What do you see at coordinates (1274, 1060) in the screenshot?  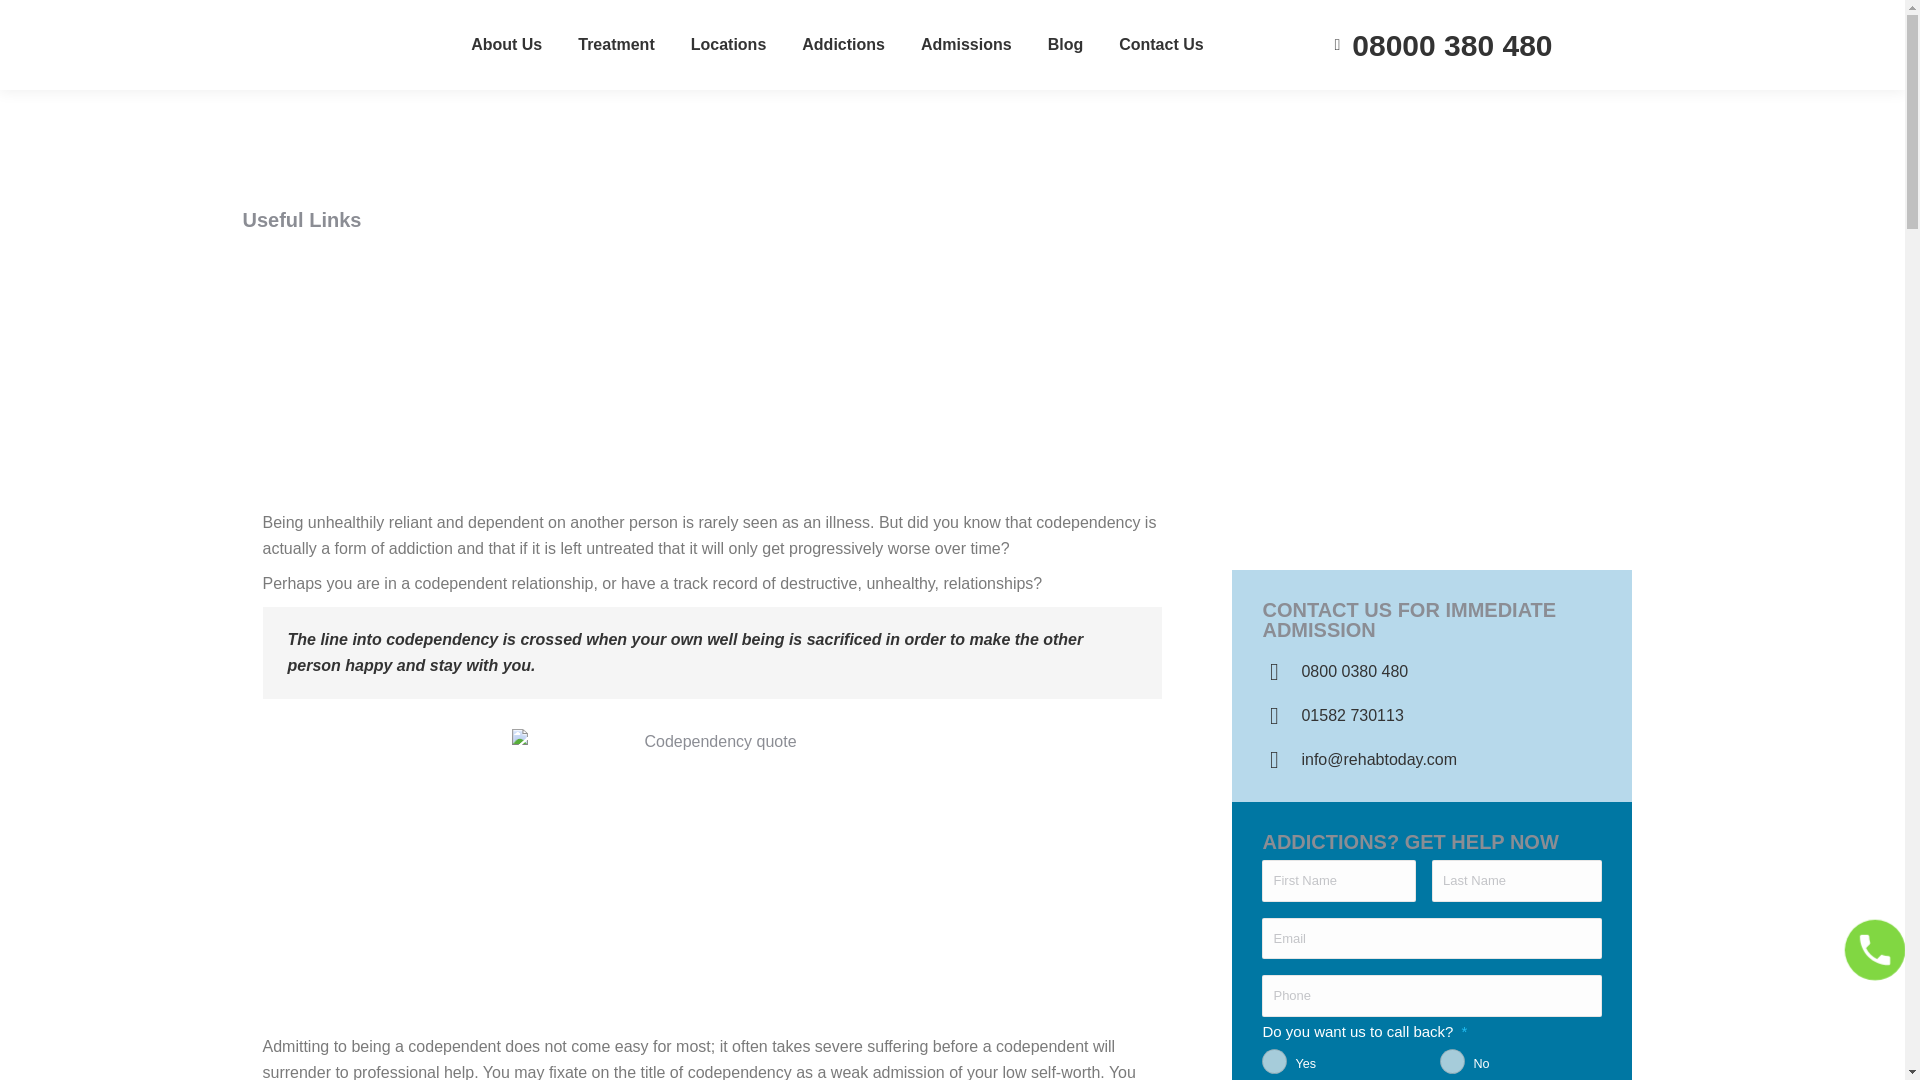 I see `Yes` at bounding box center [1274, 1060].